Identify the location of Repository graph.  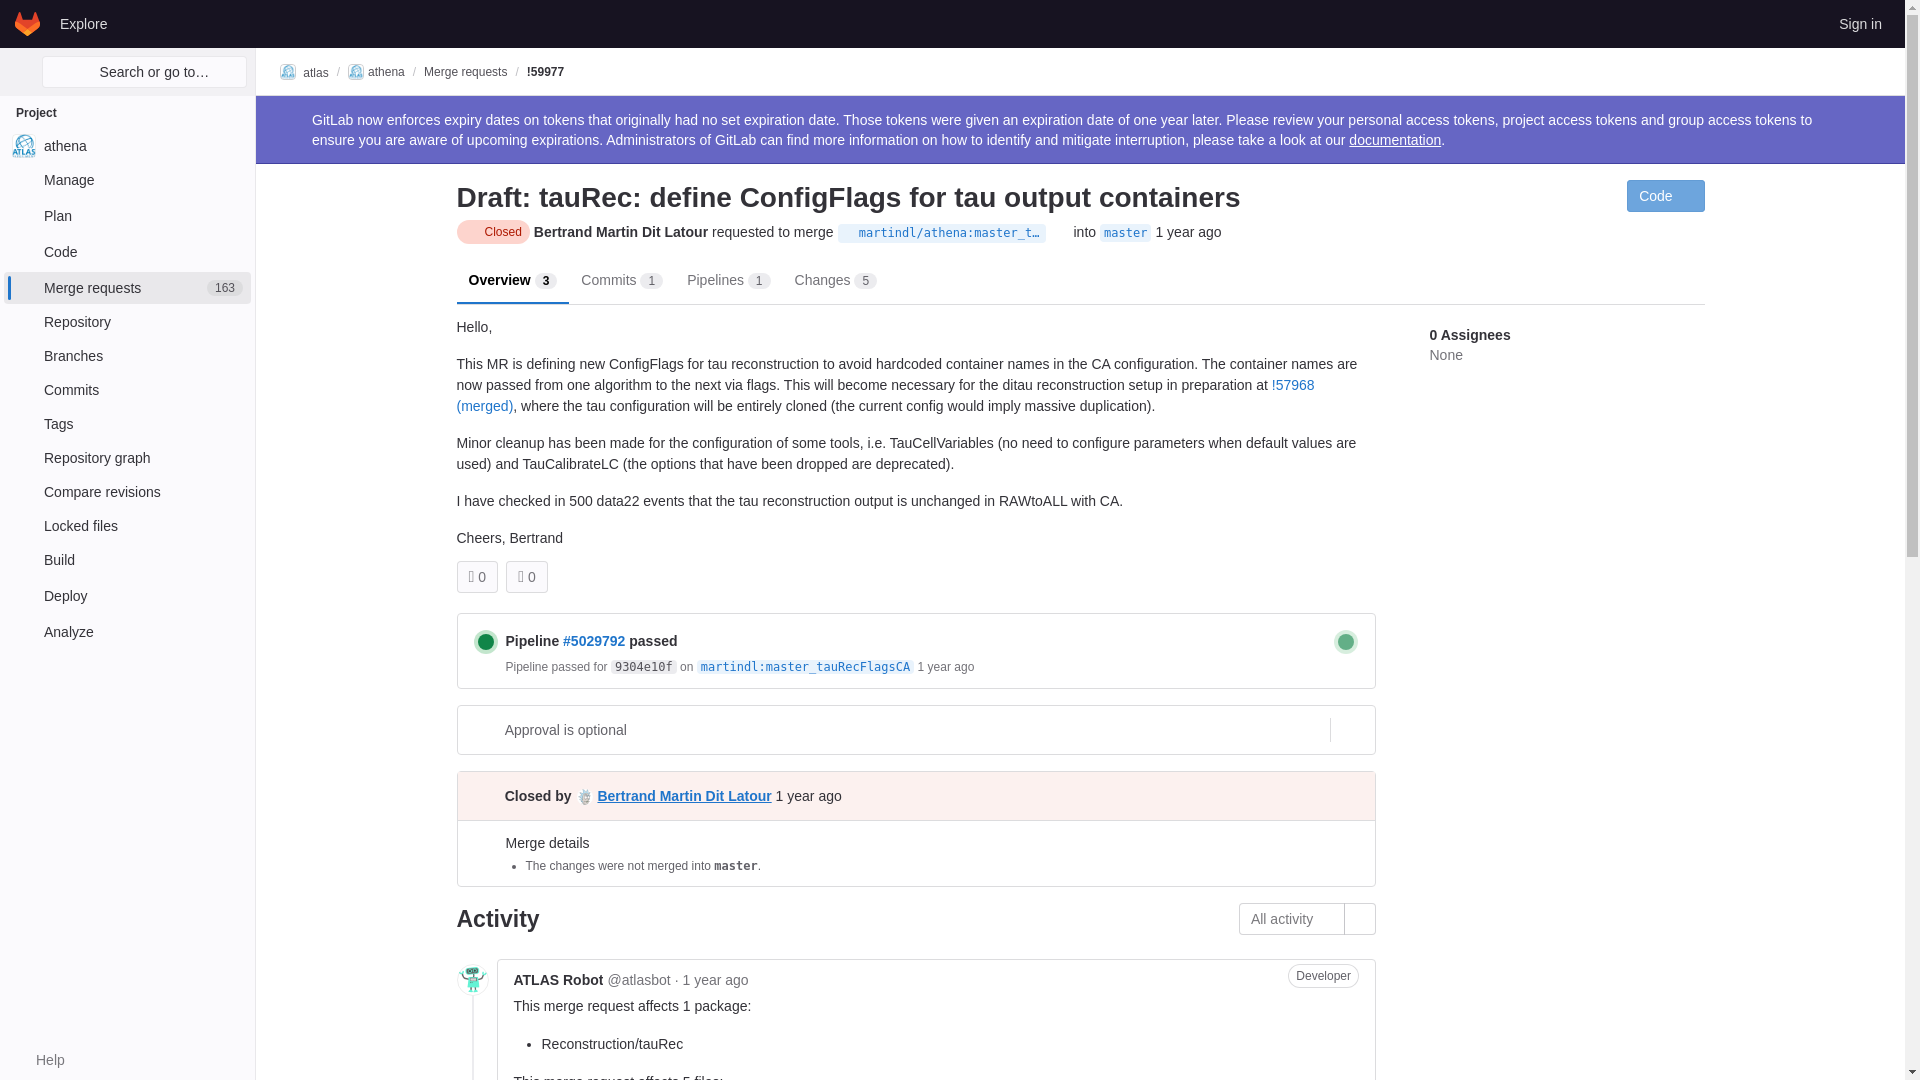
(127, 596).